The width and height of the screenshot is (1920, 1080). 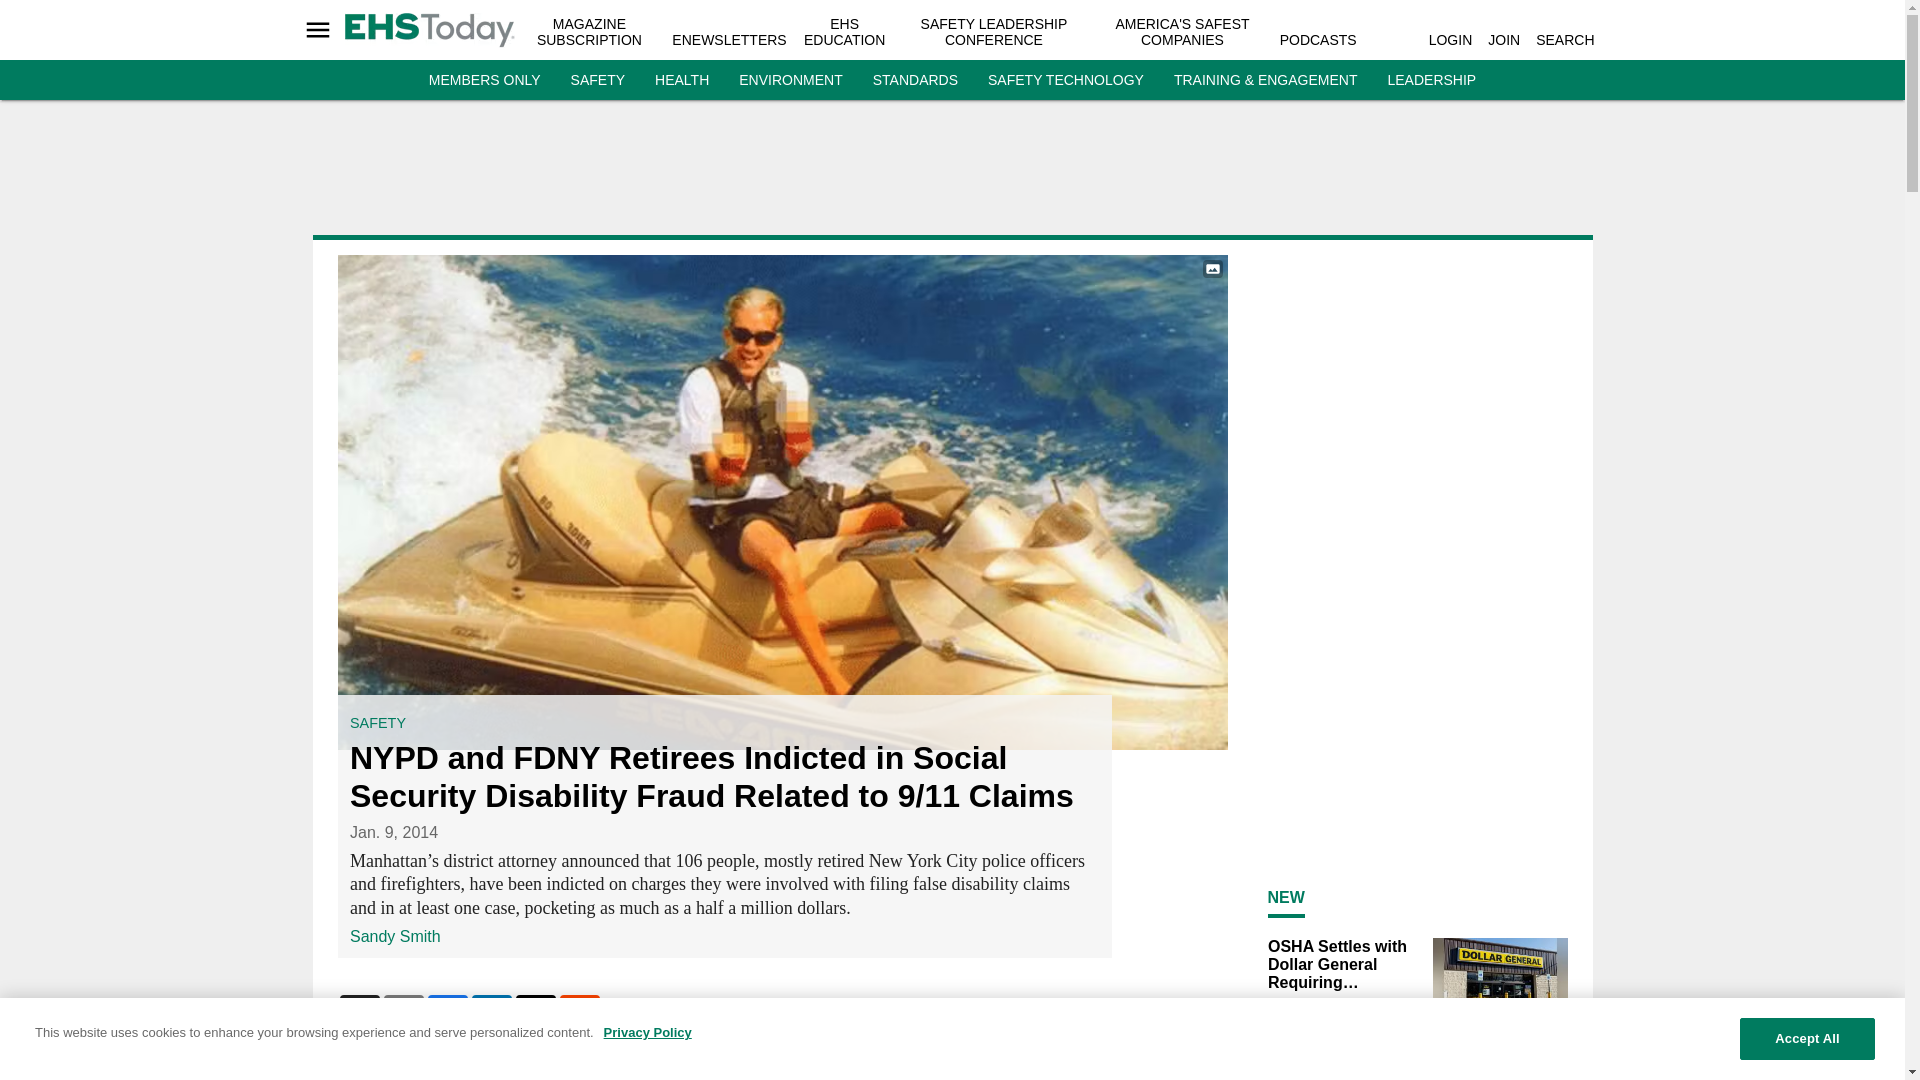 I want to click on STANDARDS, so click(x=916, y=80).